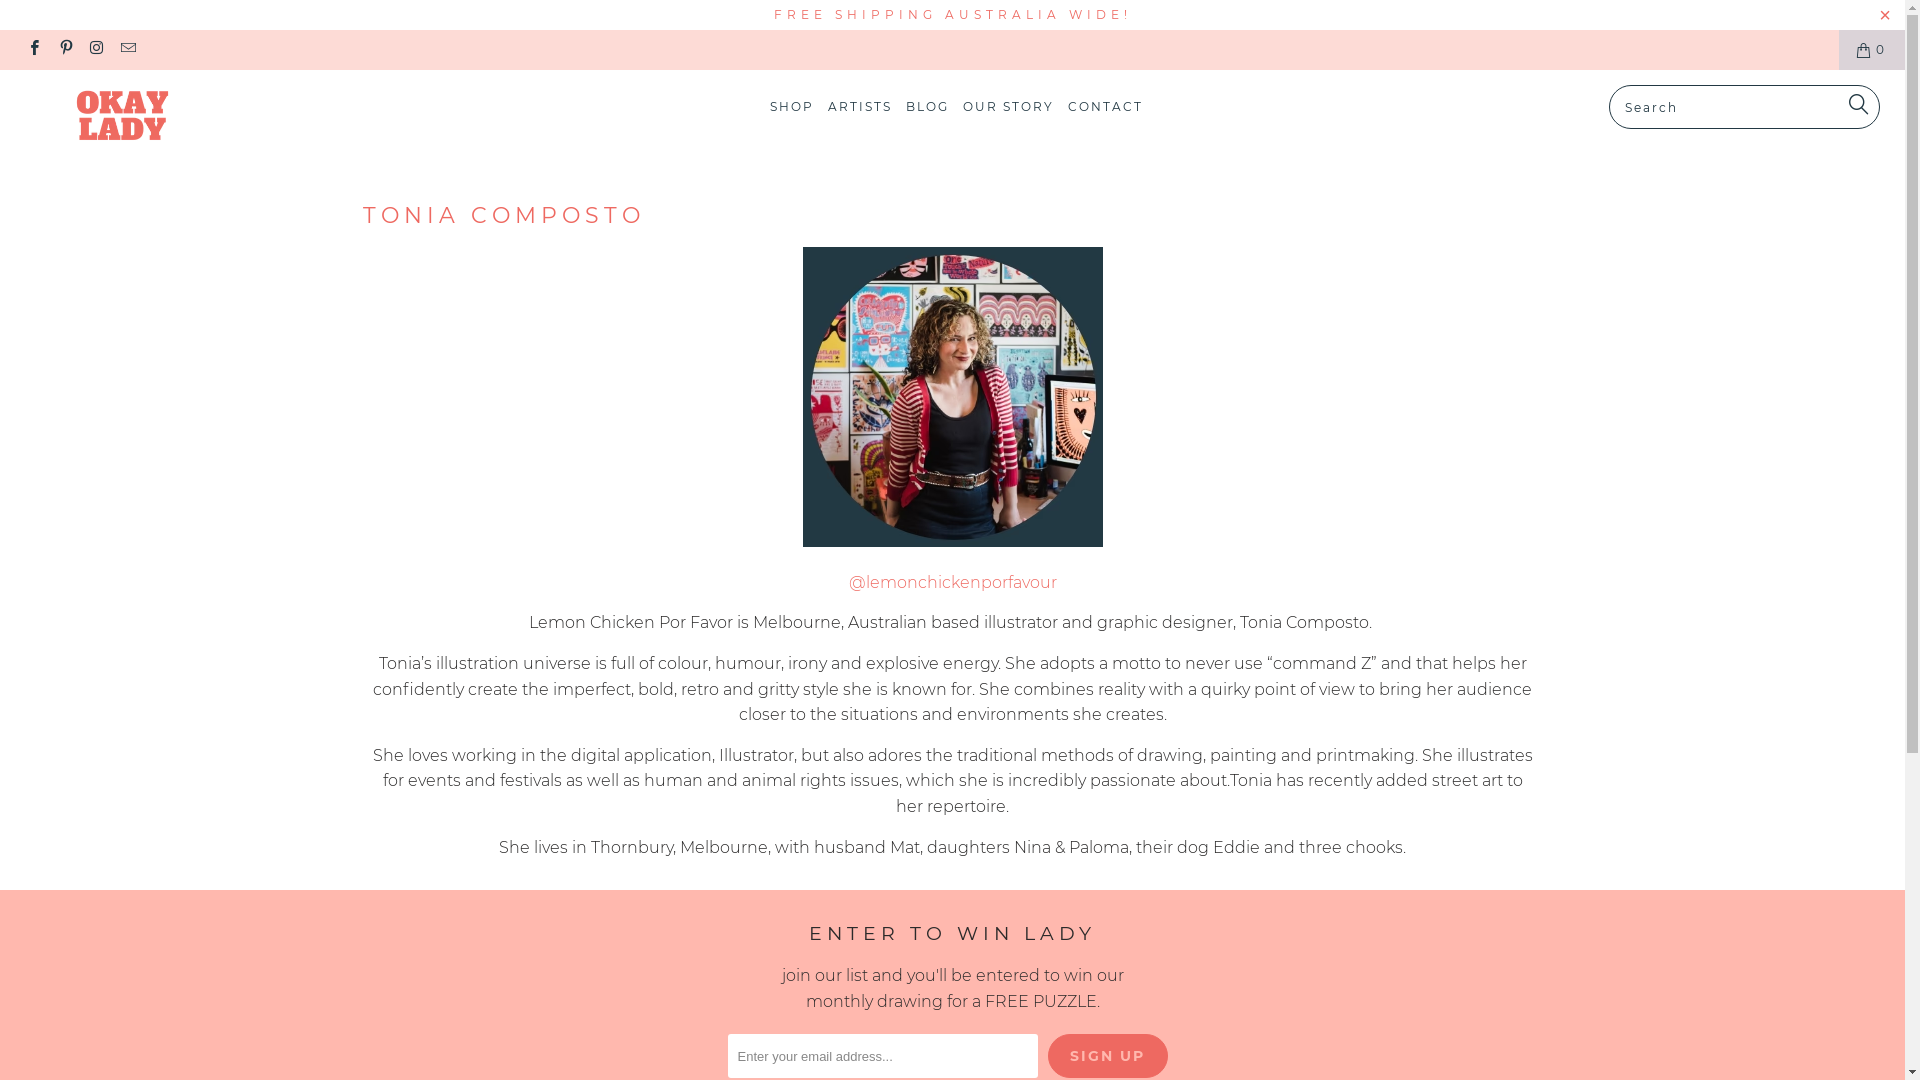 The height and width of the screenshot is (1080, 1920). Describe the element at coordinates (860, 108) in the screenshot. I see `ARTISTS` at that location.